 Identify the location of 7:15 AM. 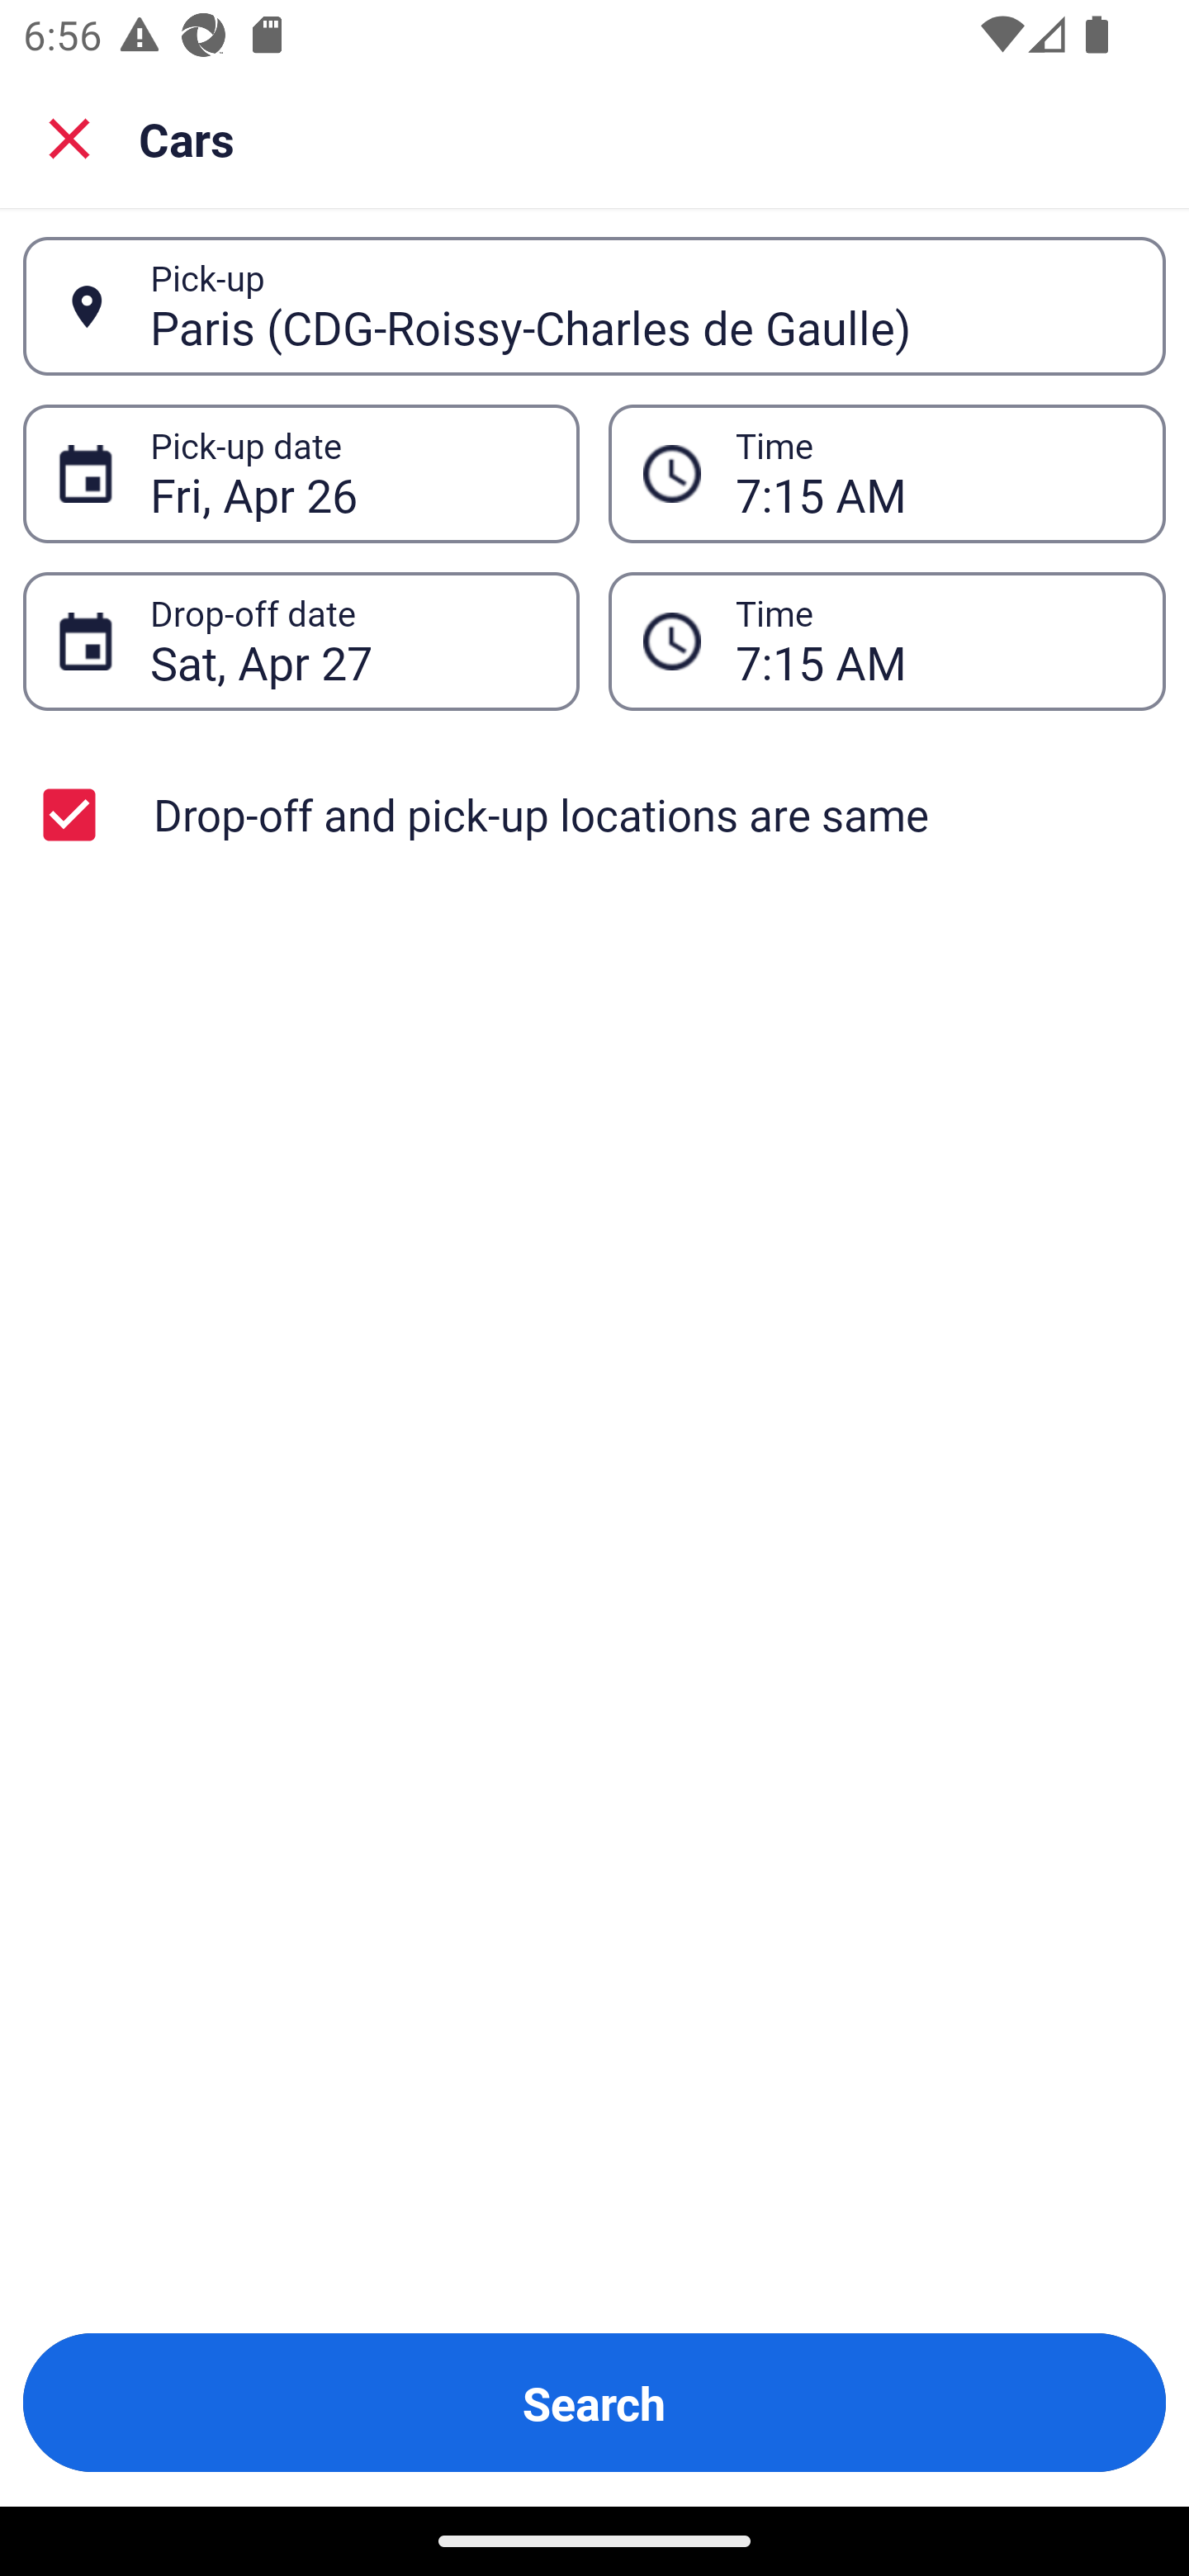
(933, 641).